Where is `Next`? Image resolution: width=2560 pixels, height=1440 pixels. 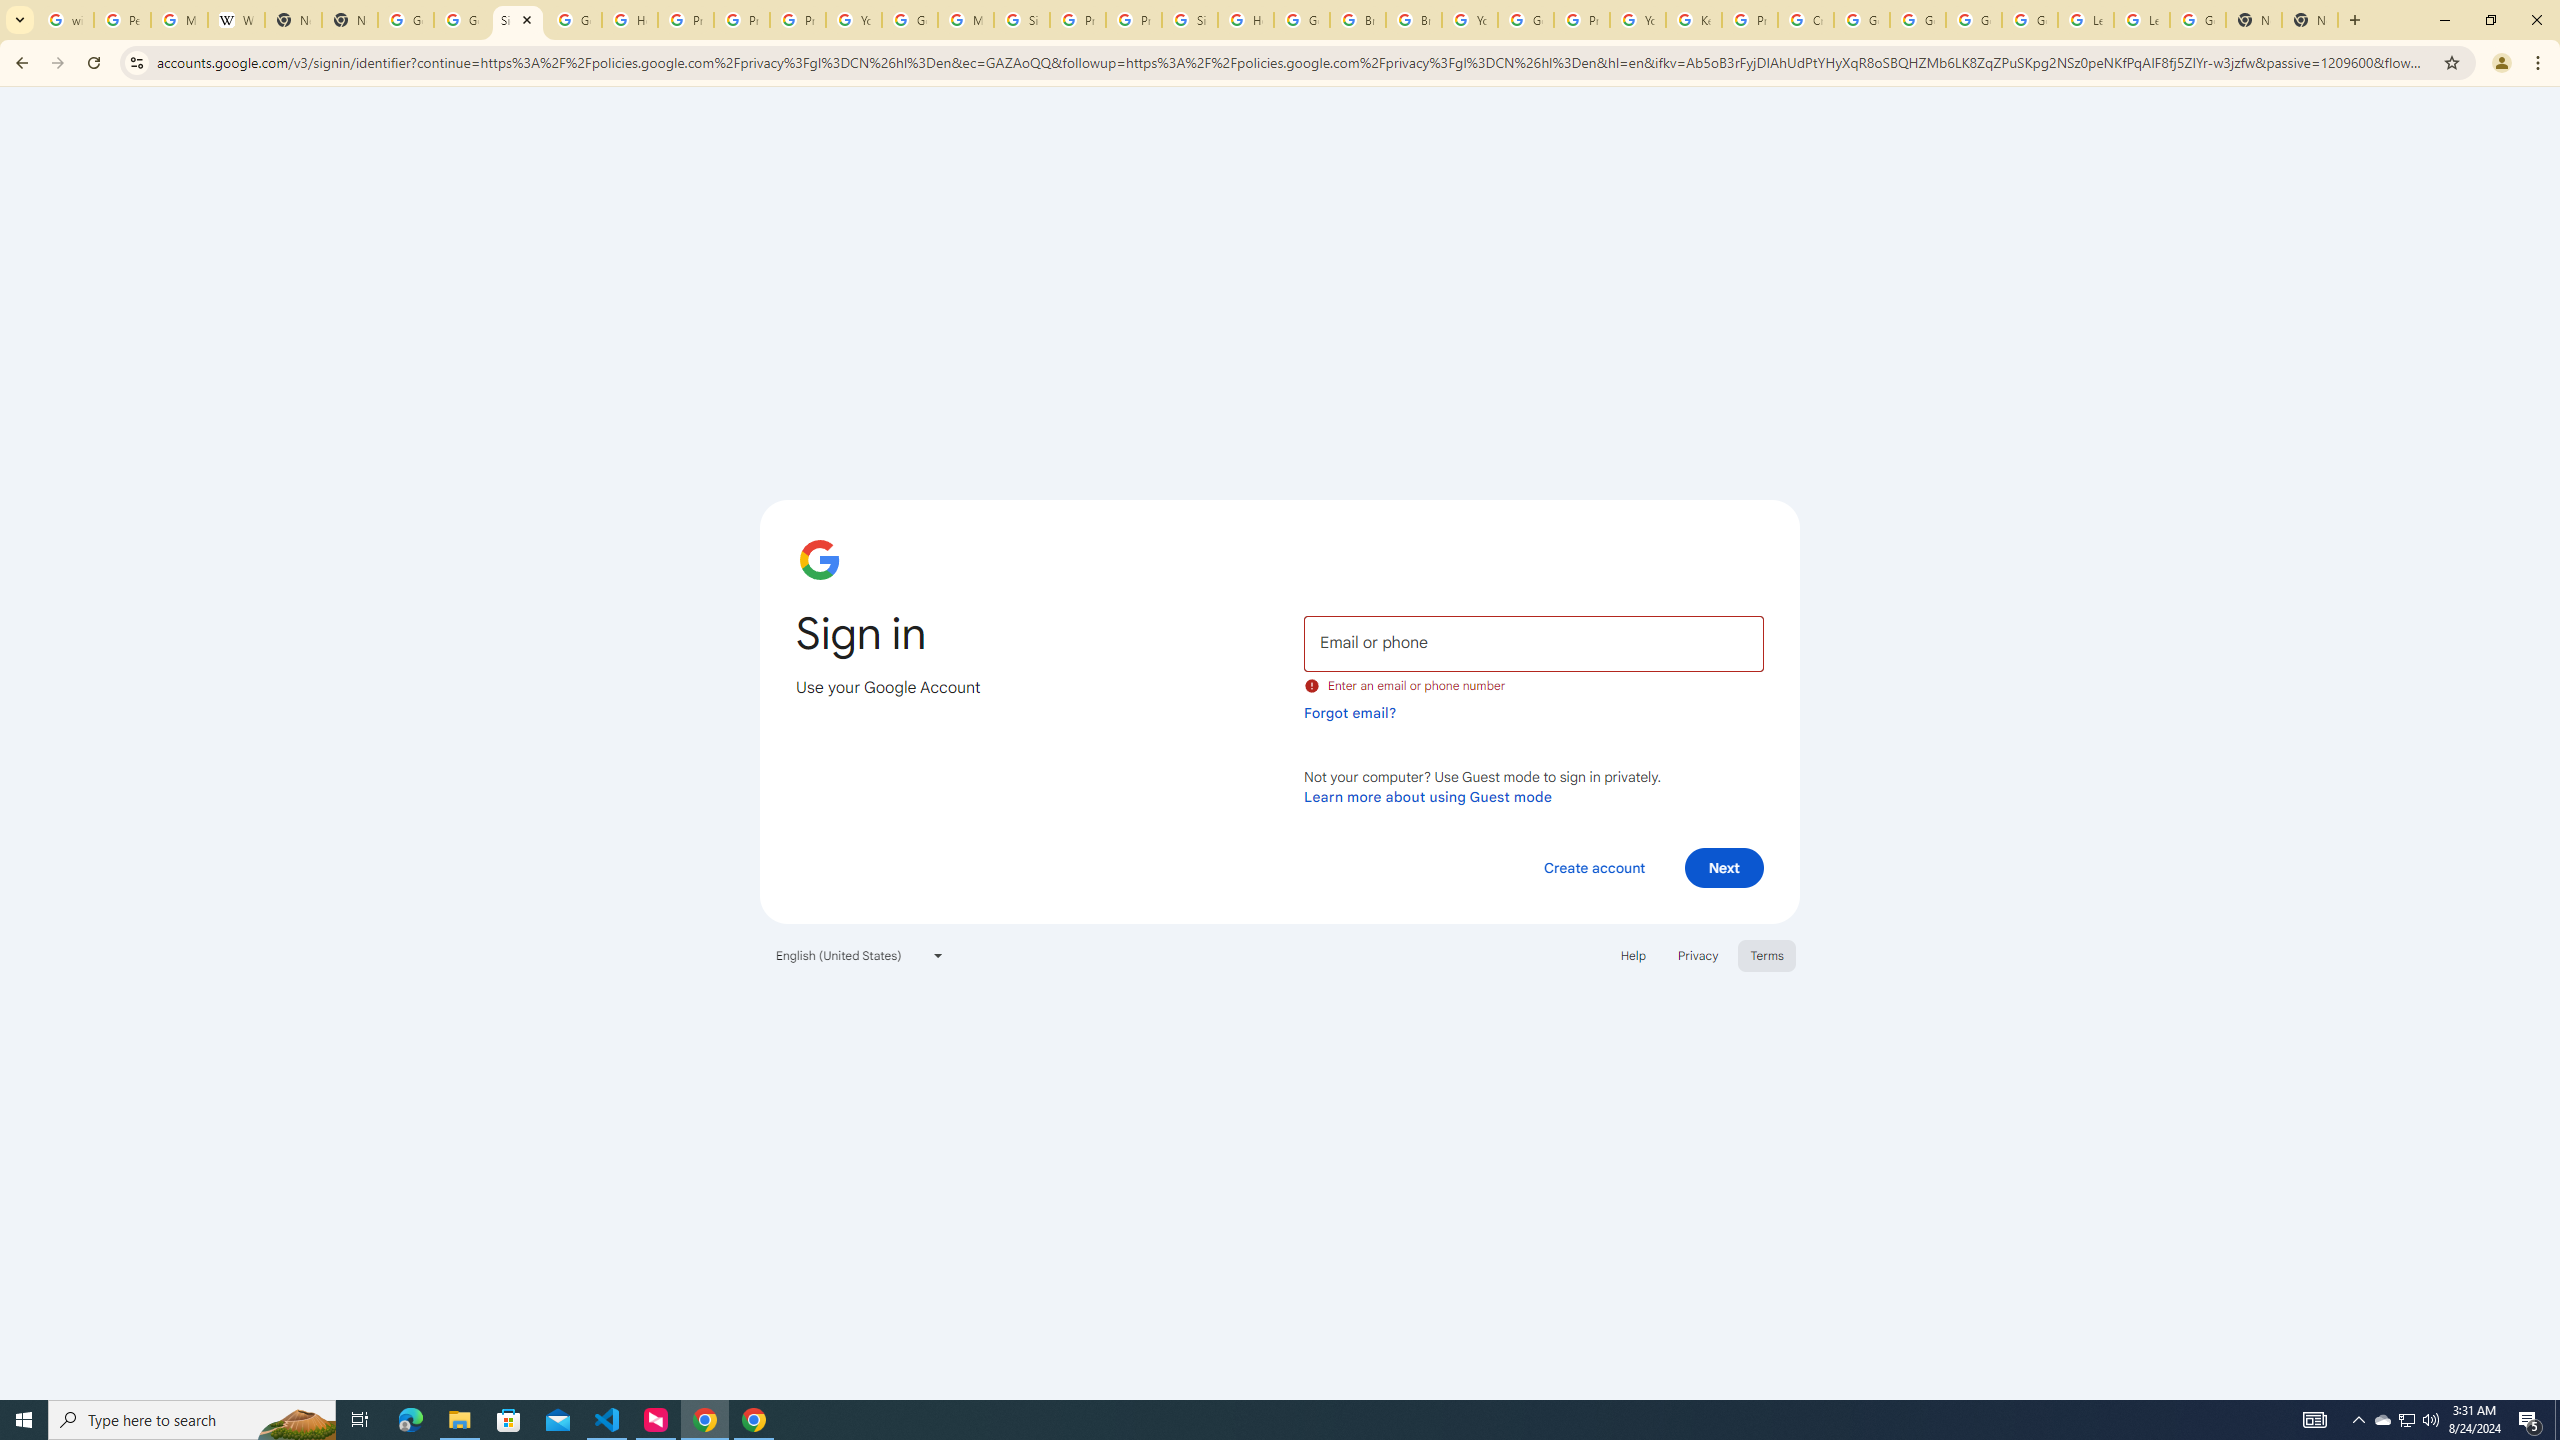 Next is located at coordinates (1724, 867).